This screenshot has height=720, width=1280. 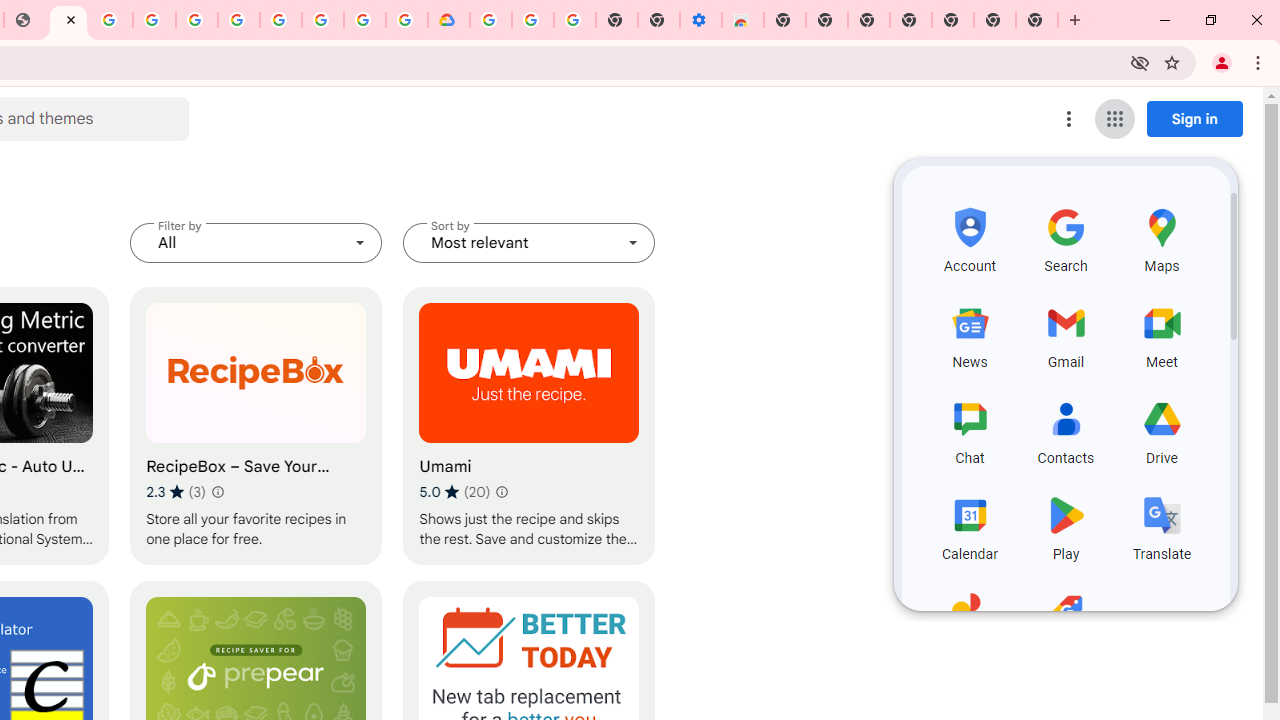 I want to click on Google Account Help, so click(x=533, y=20).